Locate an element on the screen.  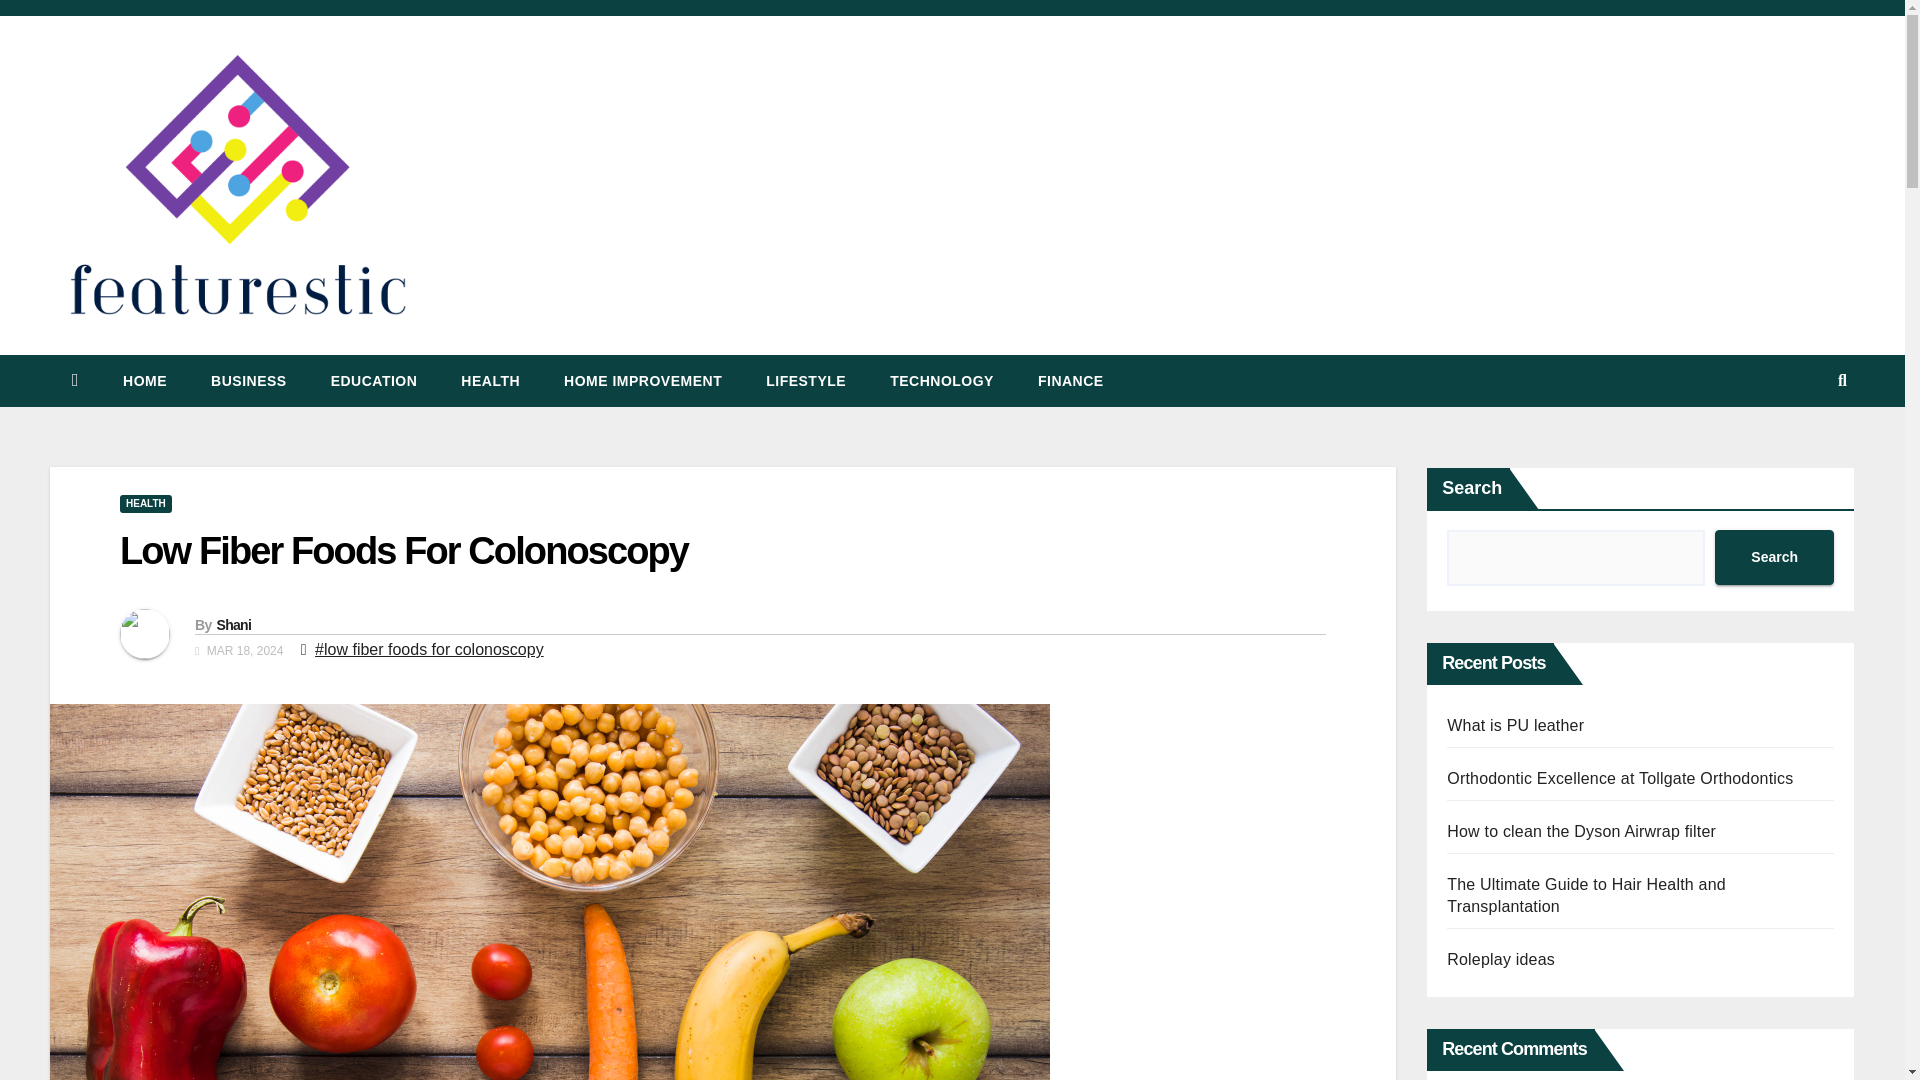
Lifestyle is located at coordinates (806, 381).